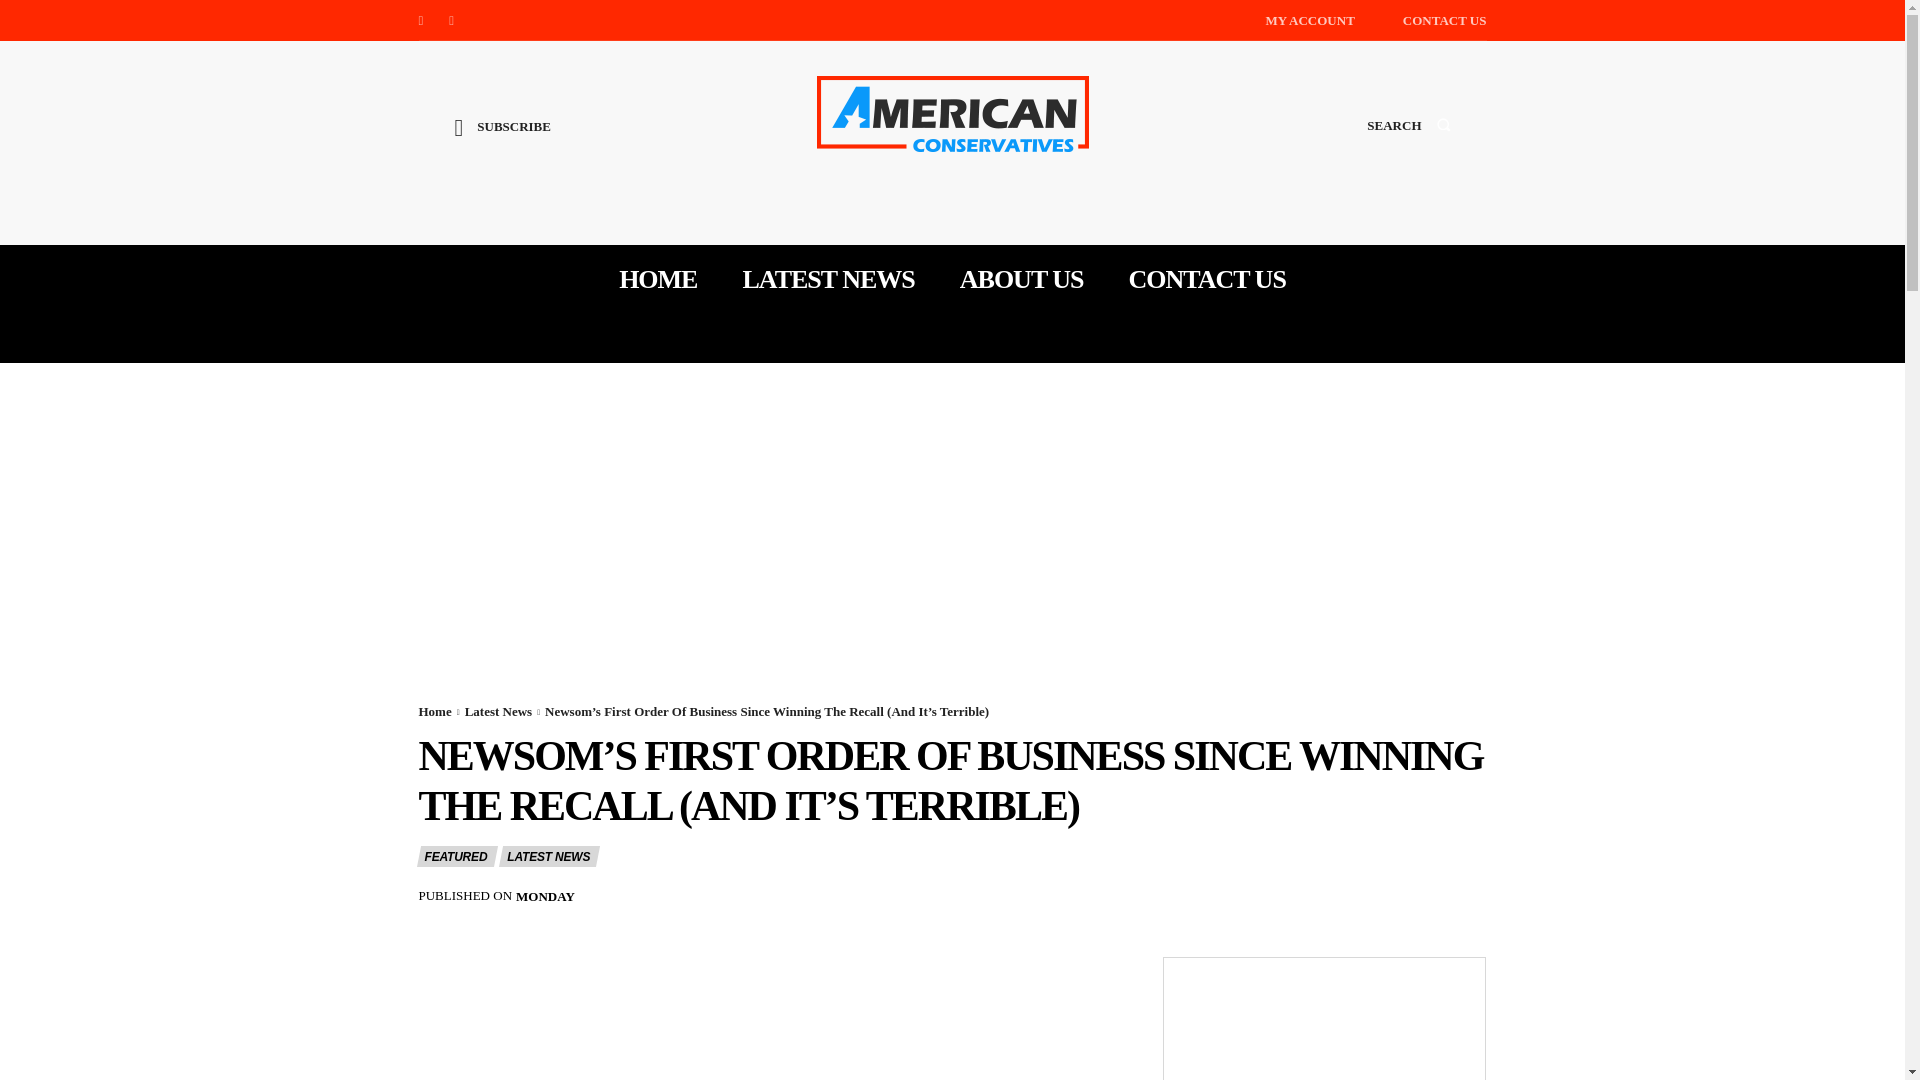 The width and height of the screenshot is (1920, 1080). I want to click on CONTACT US, so click(1444, 20).